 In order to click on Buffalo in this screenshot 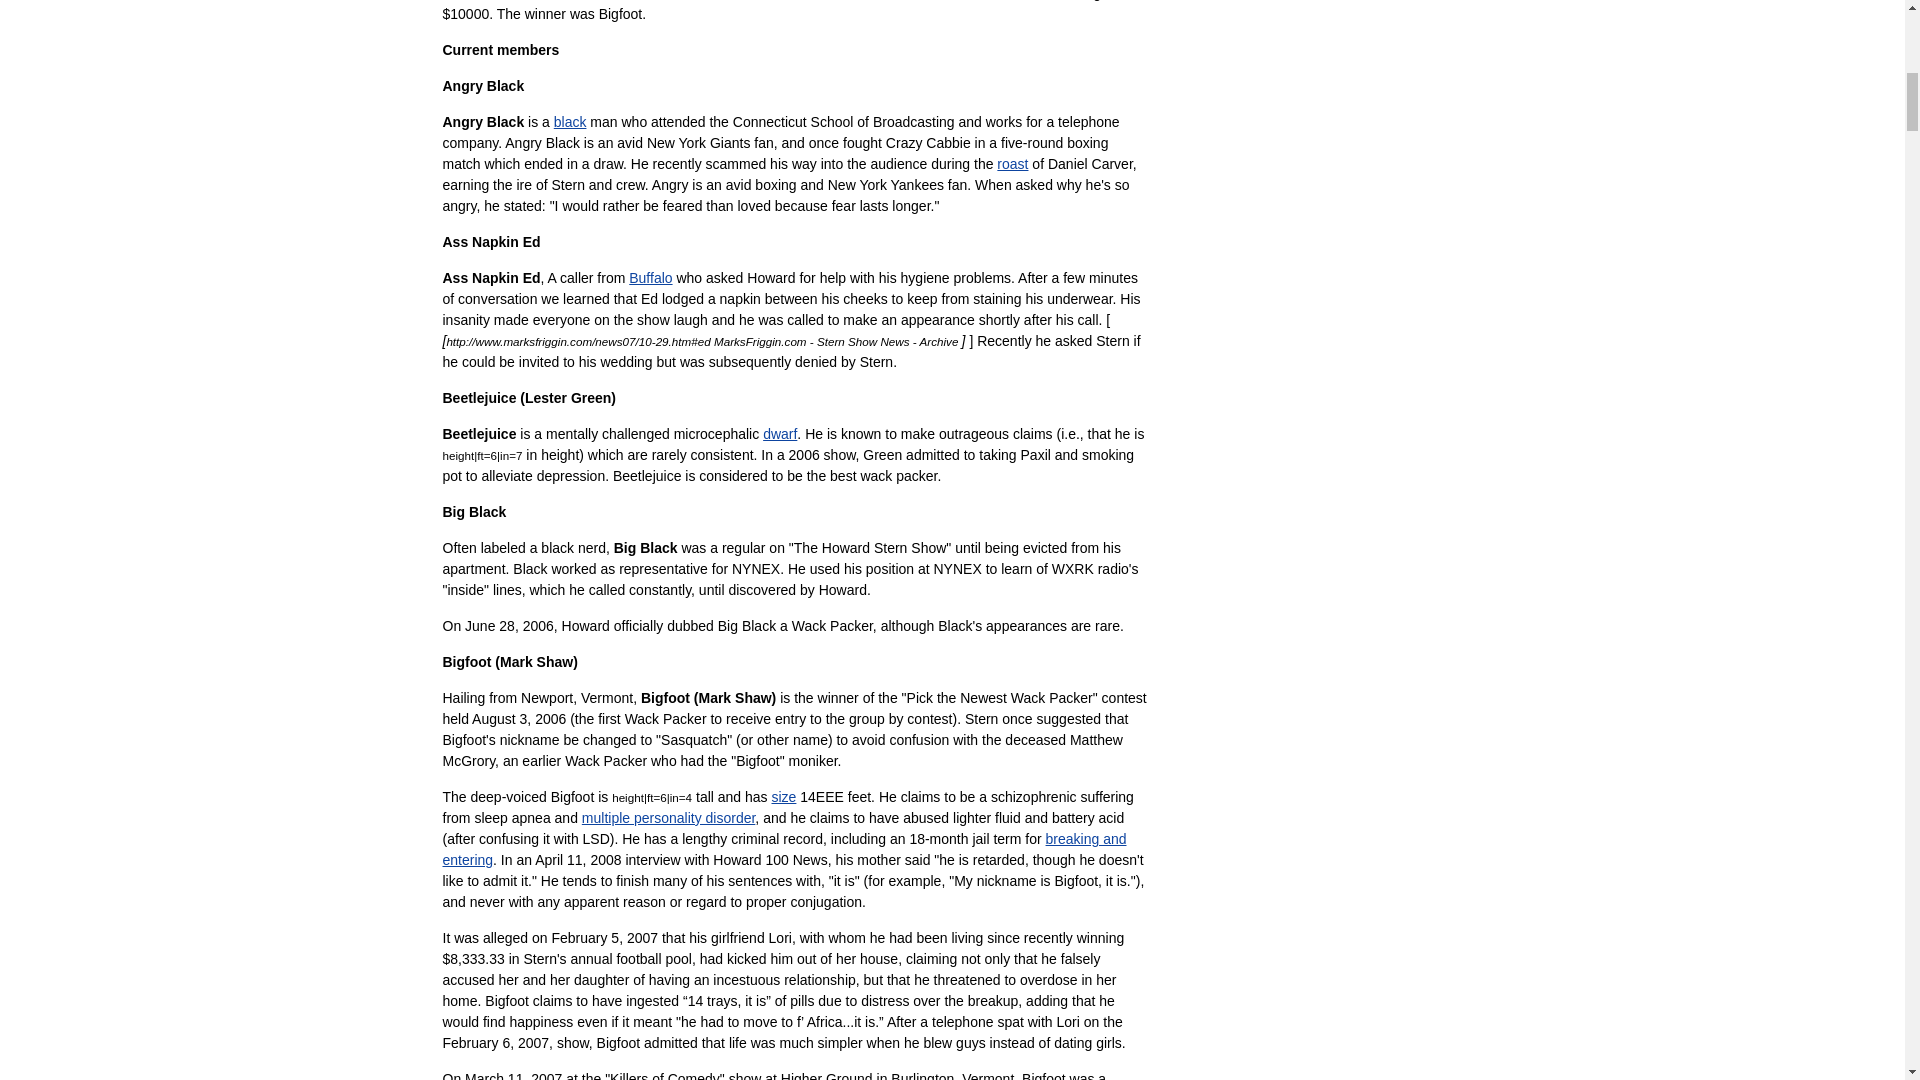, I will do `click(650, 278)`.